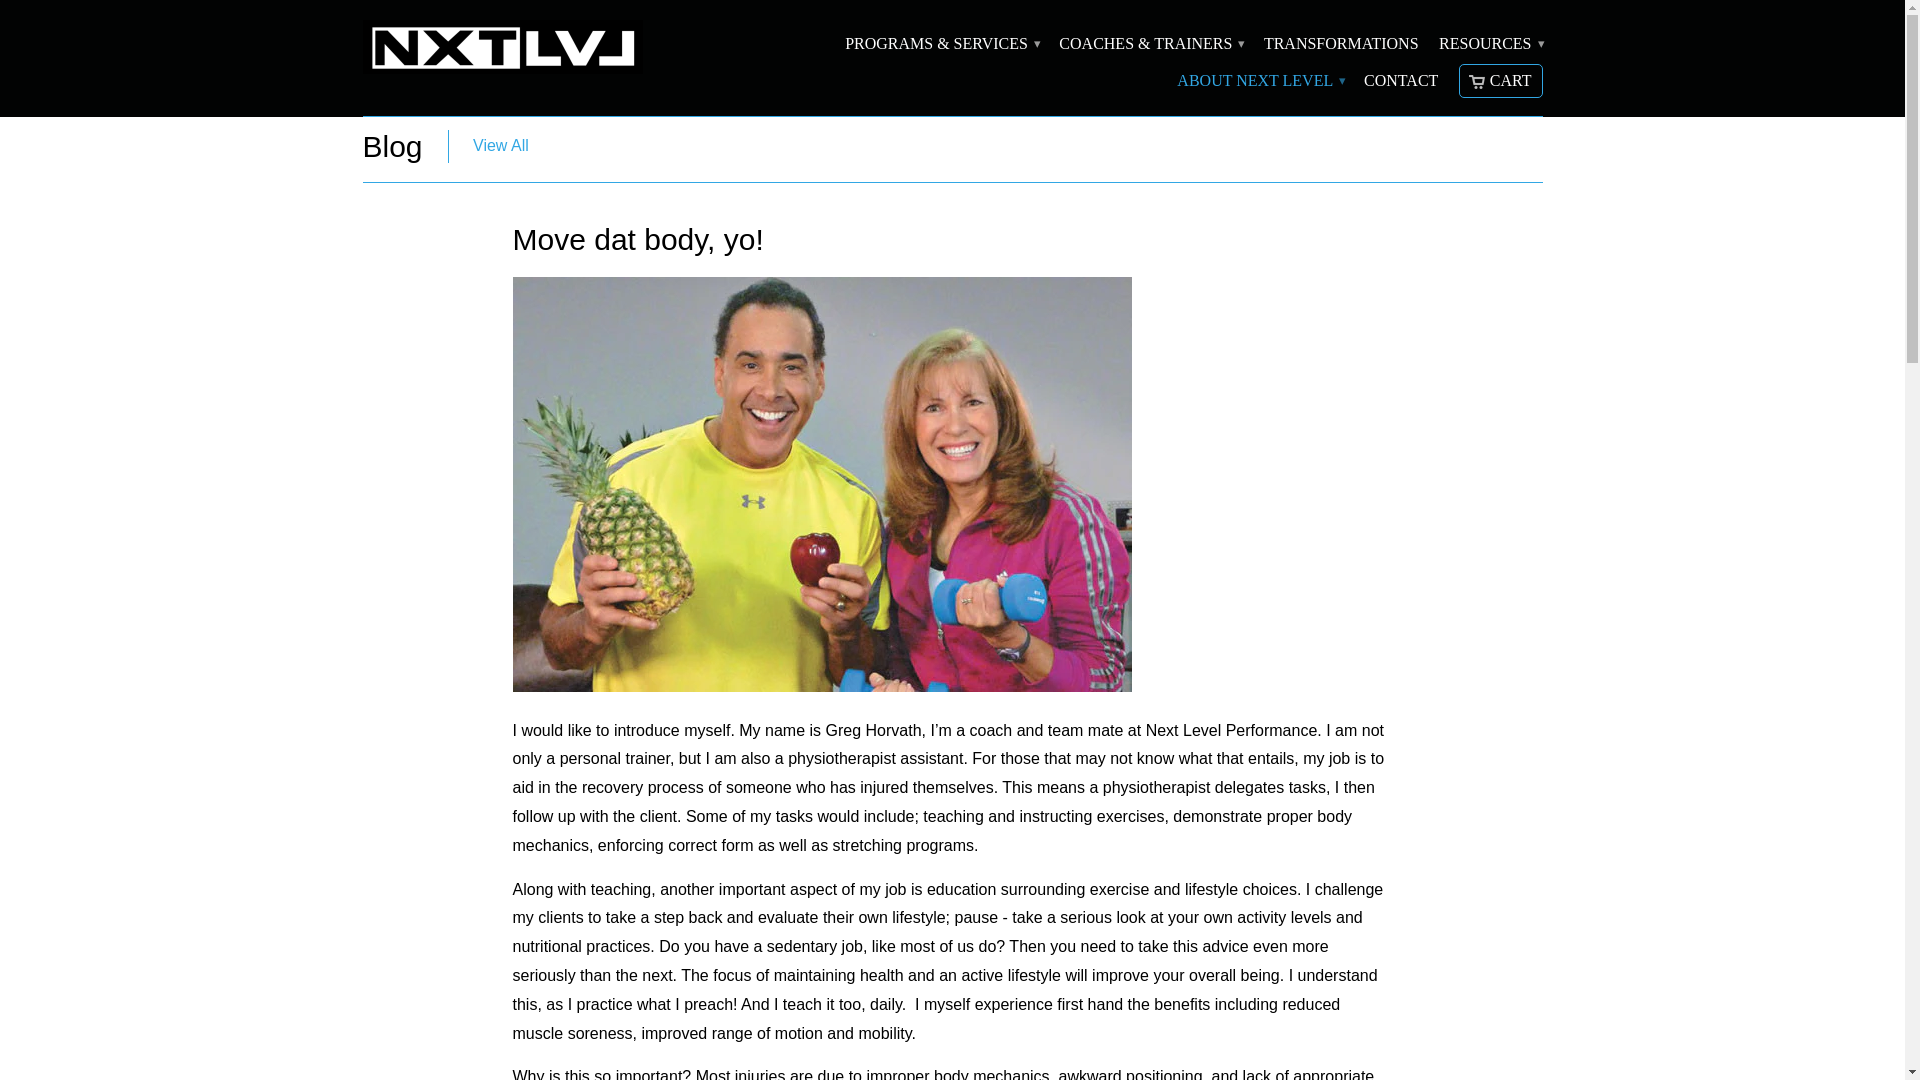  Describe the element at coordinates (1400, 86) in the screenshot. I see `CONTACT` at that location.